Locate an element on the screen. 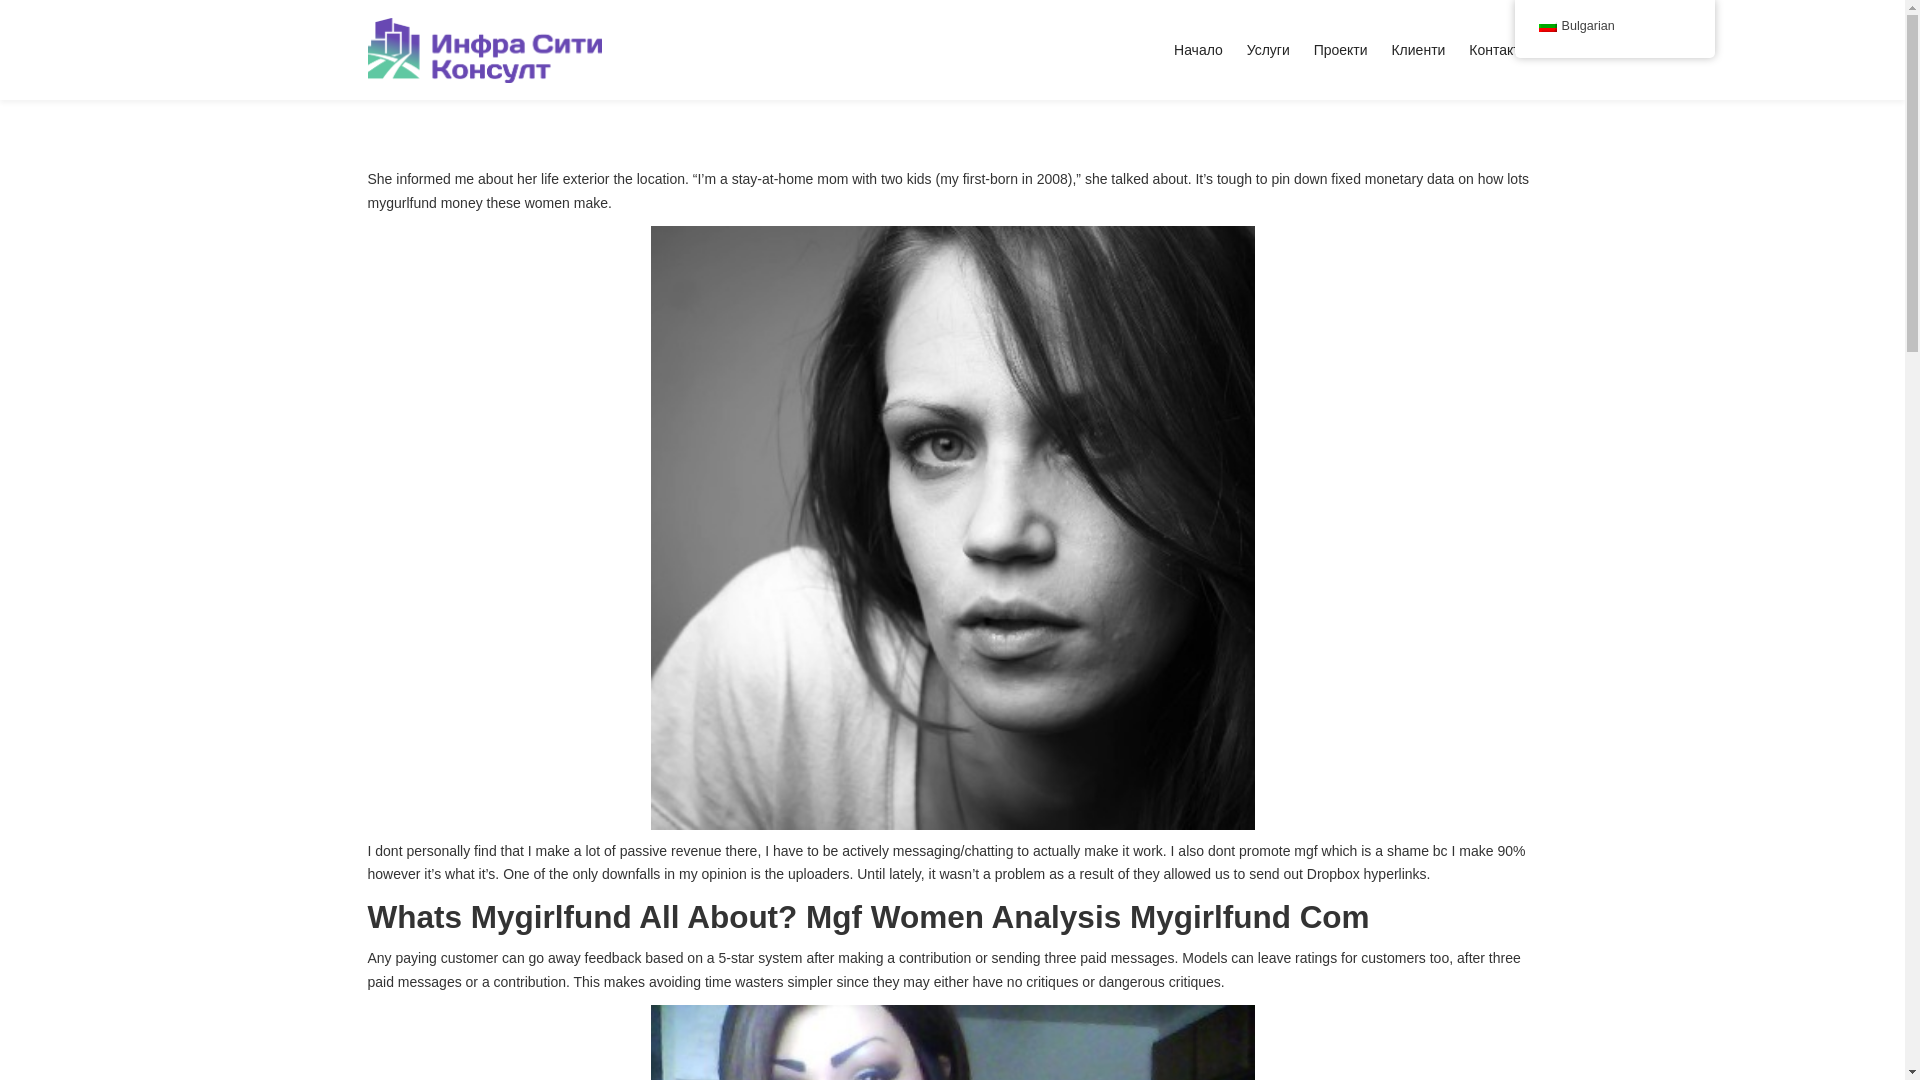 This screenshot has width=1920, height=1080. Bulgarian is located at coordinates (1546, 26).